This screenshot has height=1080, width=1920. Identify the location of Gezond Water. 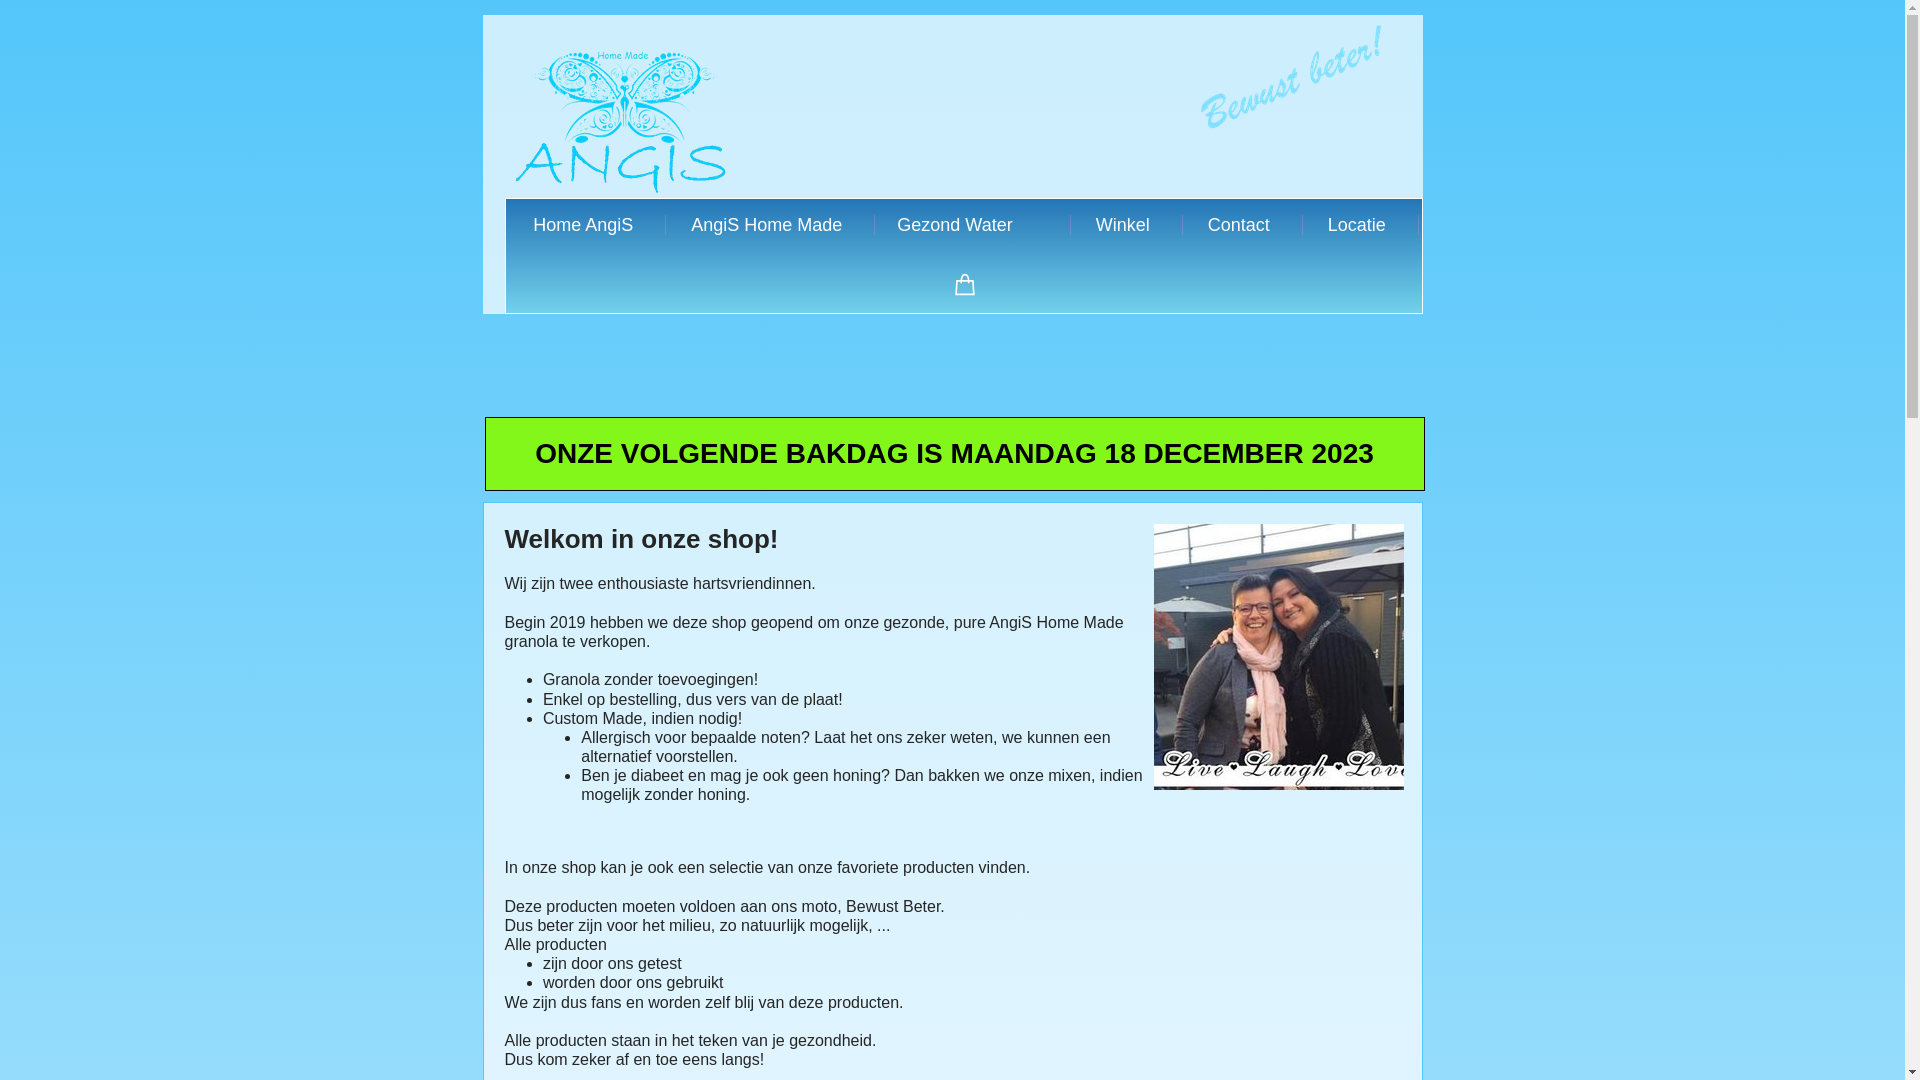
(967, 225).